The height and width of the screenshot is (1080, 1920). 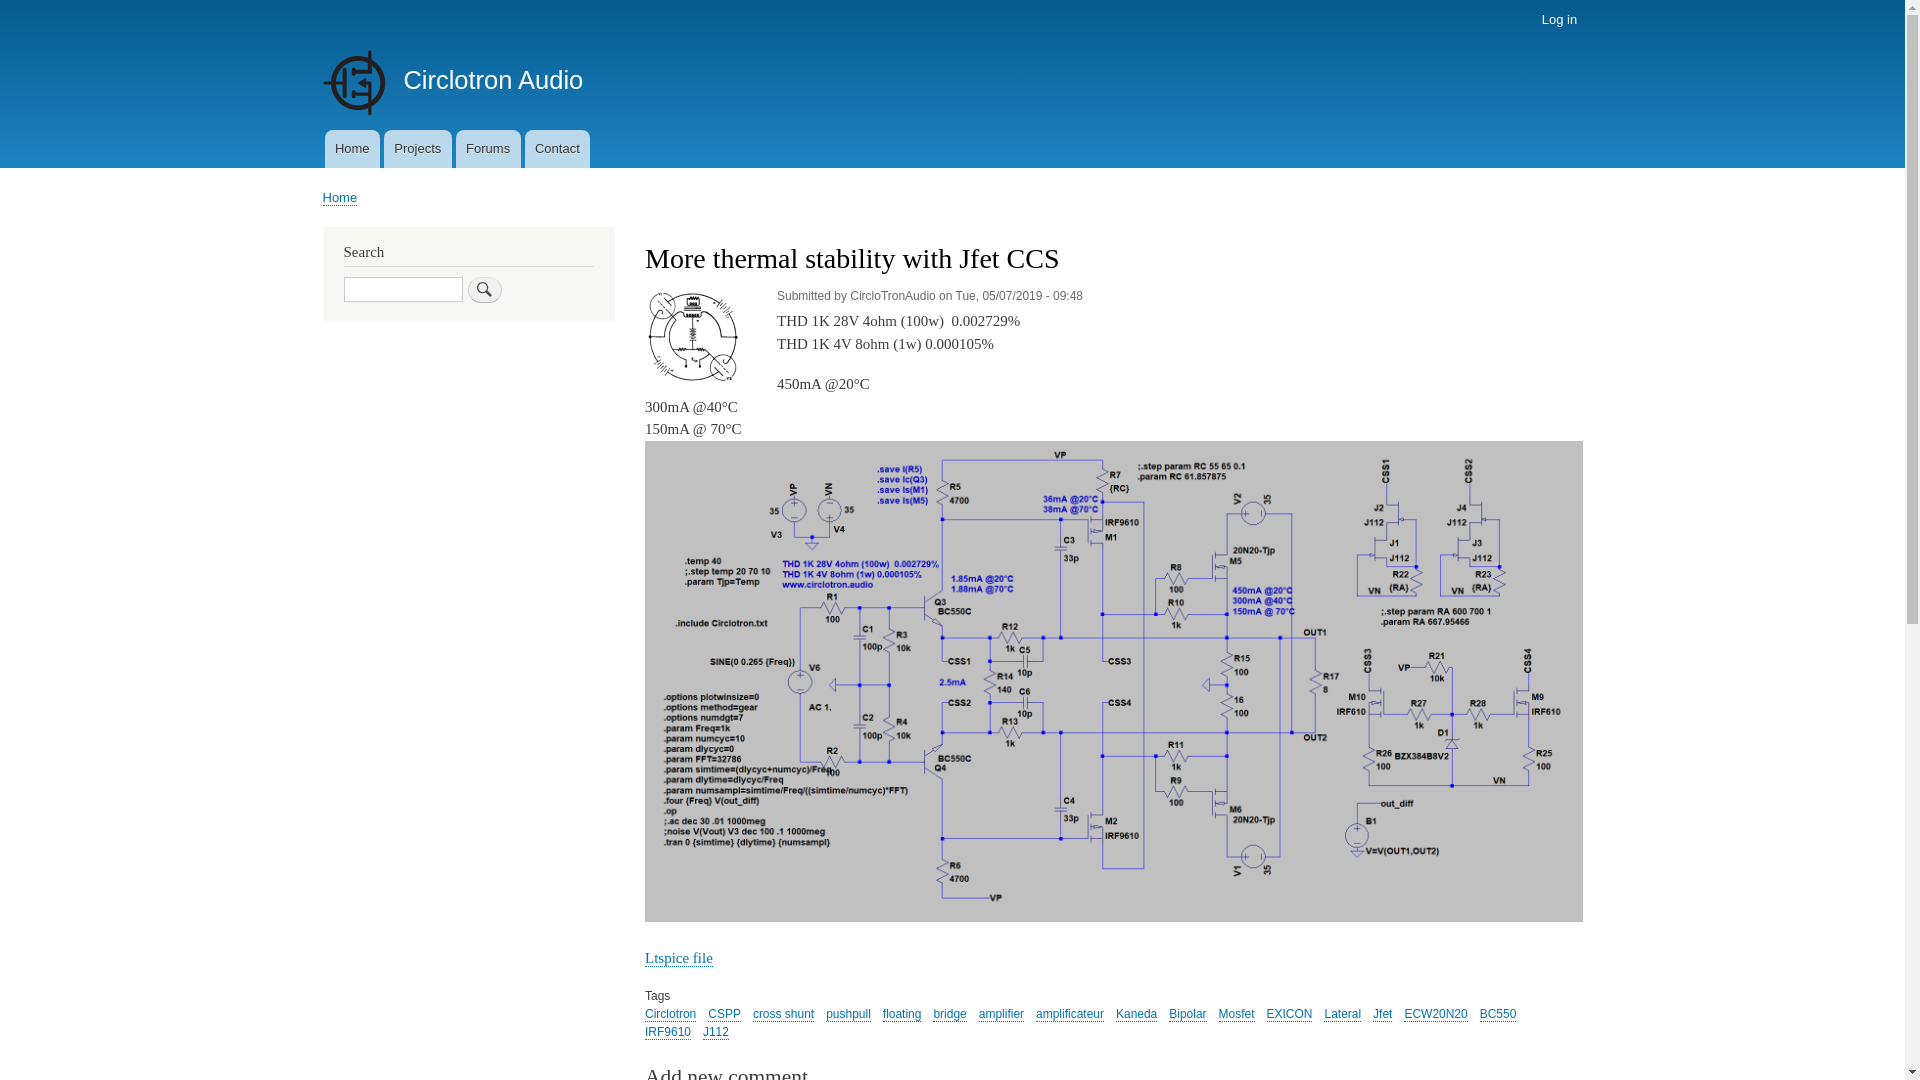 What do you see at coordinates (352, 149) in the screenshot?
I see `Home` at bounding box center [352, 149].